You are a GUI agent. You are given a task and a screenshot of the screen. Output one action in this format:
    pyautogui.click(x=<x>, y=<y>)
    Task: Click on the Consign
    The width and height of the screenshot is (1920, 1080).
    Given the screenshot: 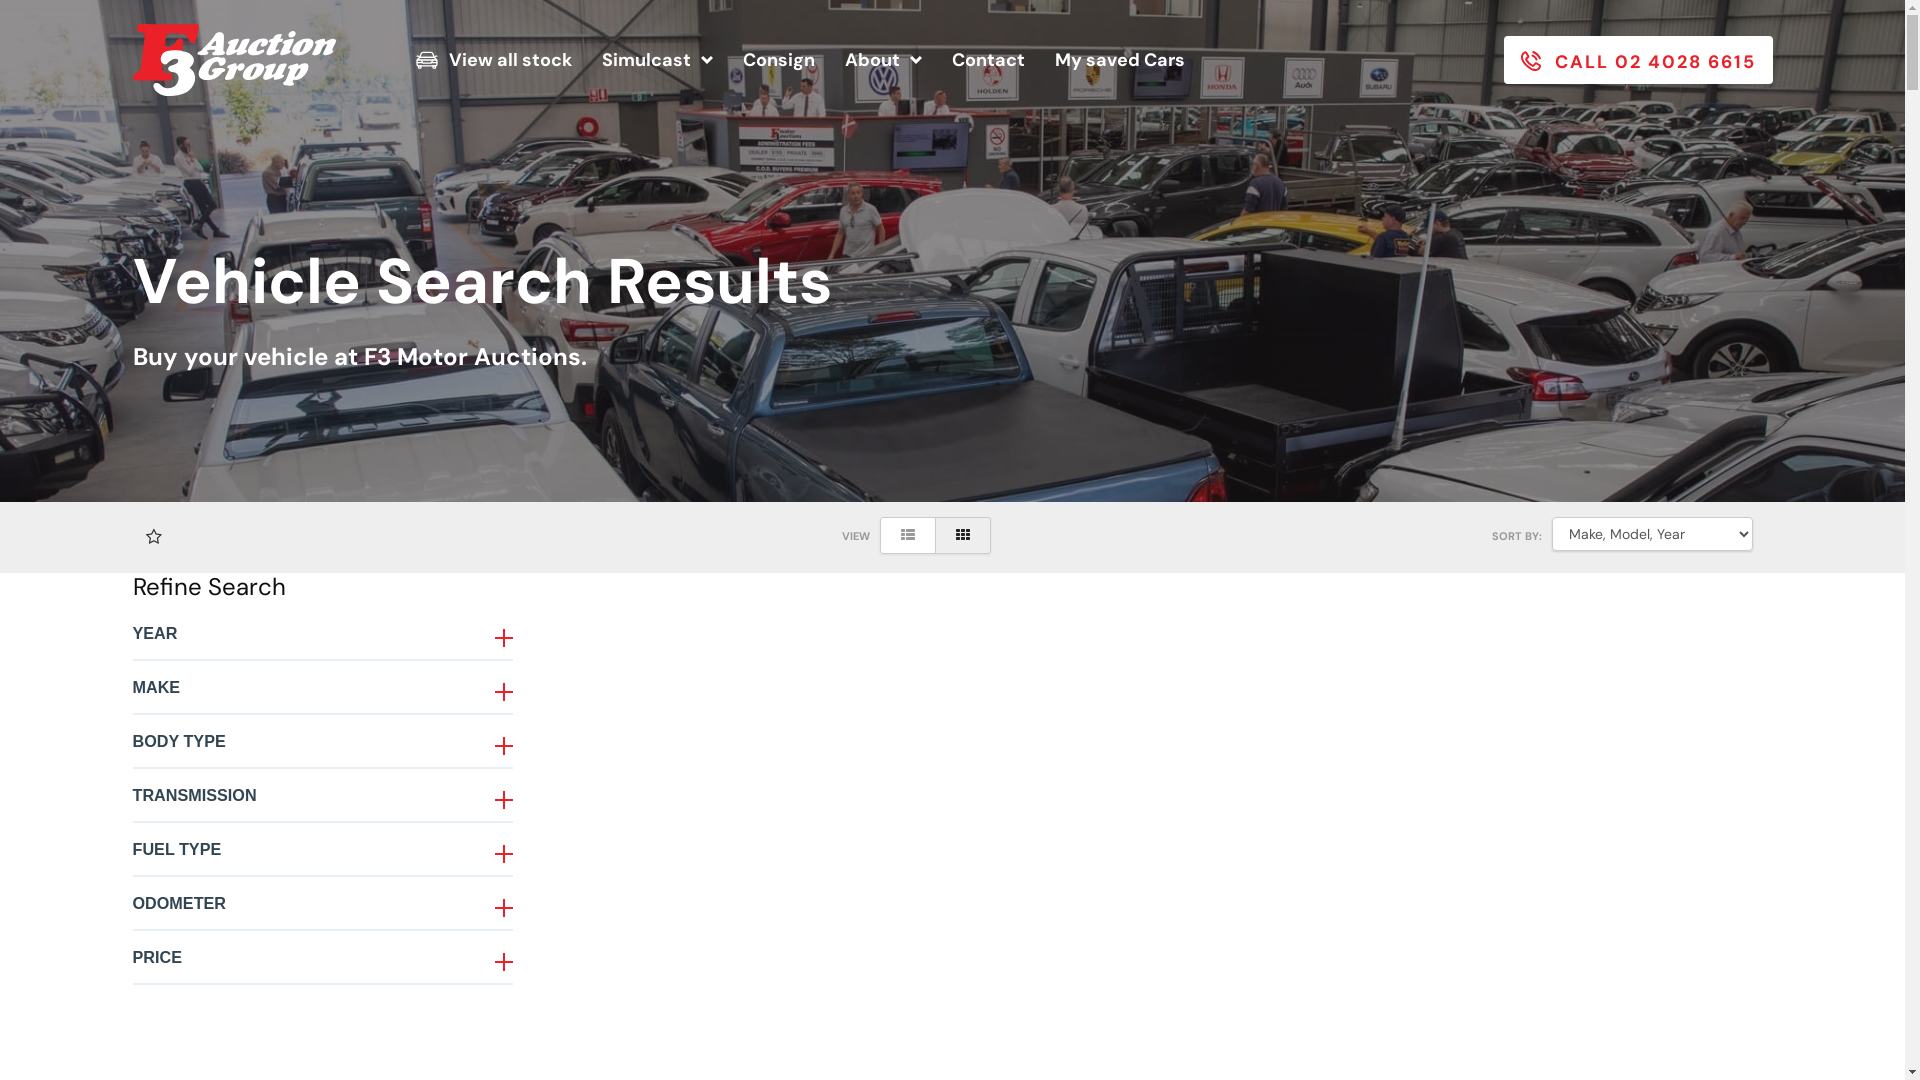 What is the action you would take?
    pyautogui.click(x=779, y=60)
    